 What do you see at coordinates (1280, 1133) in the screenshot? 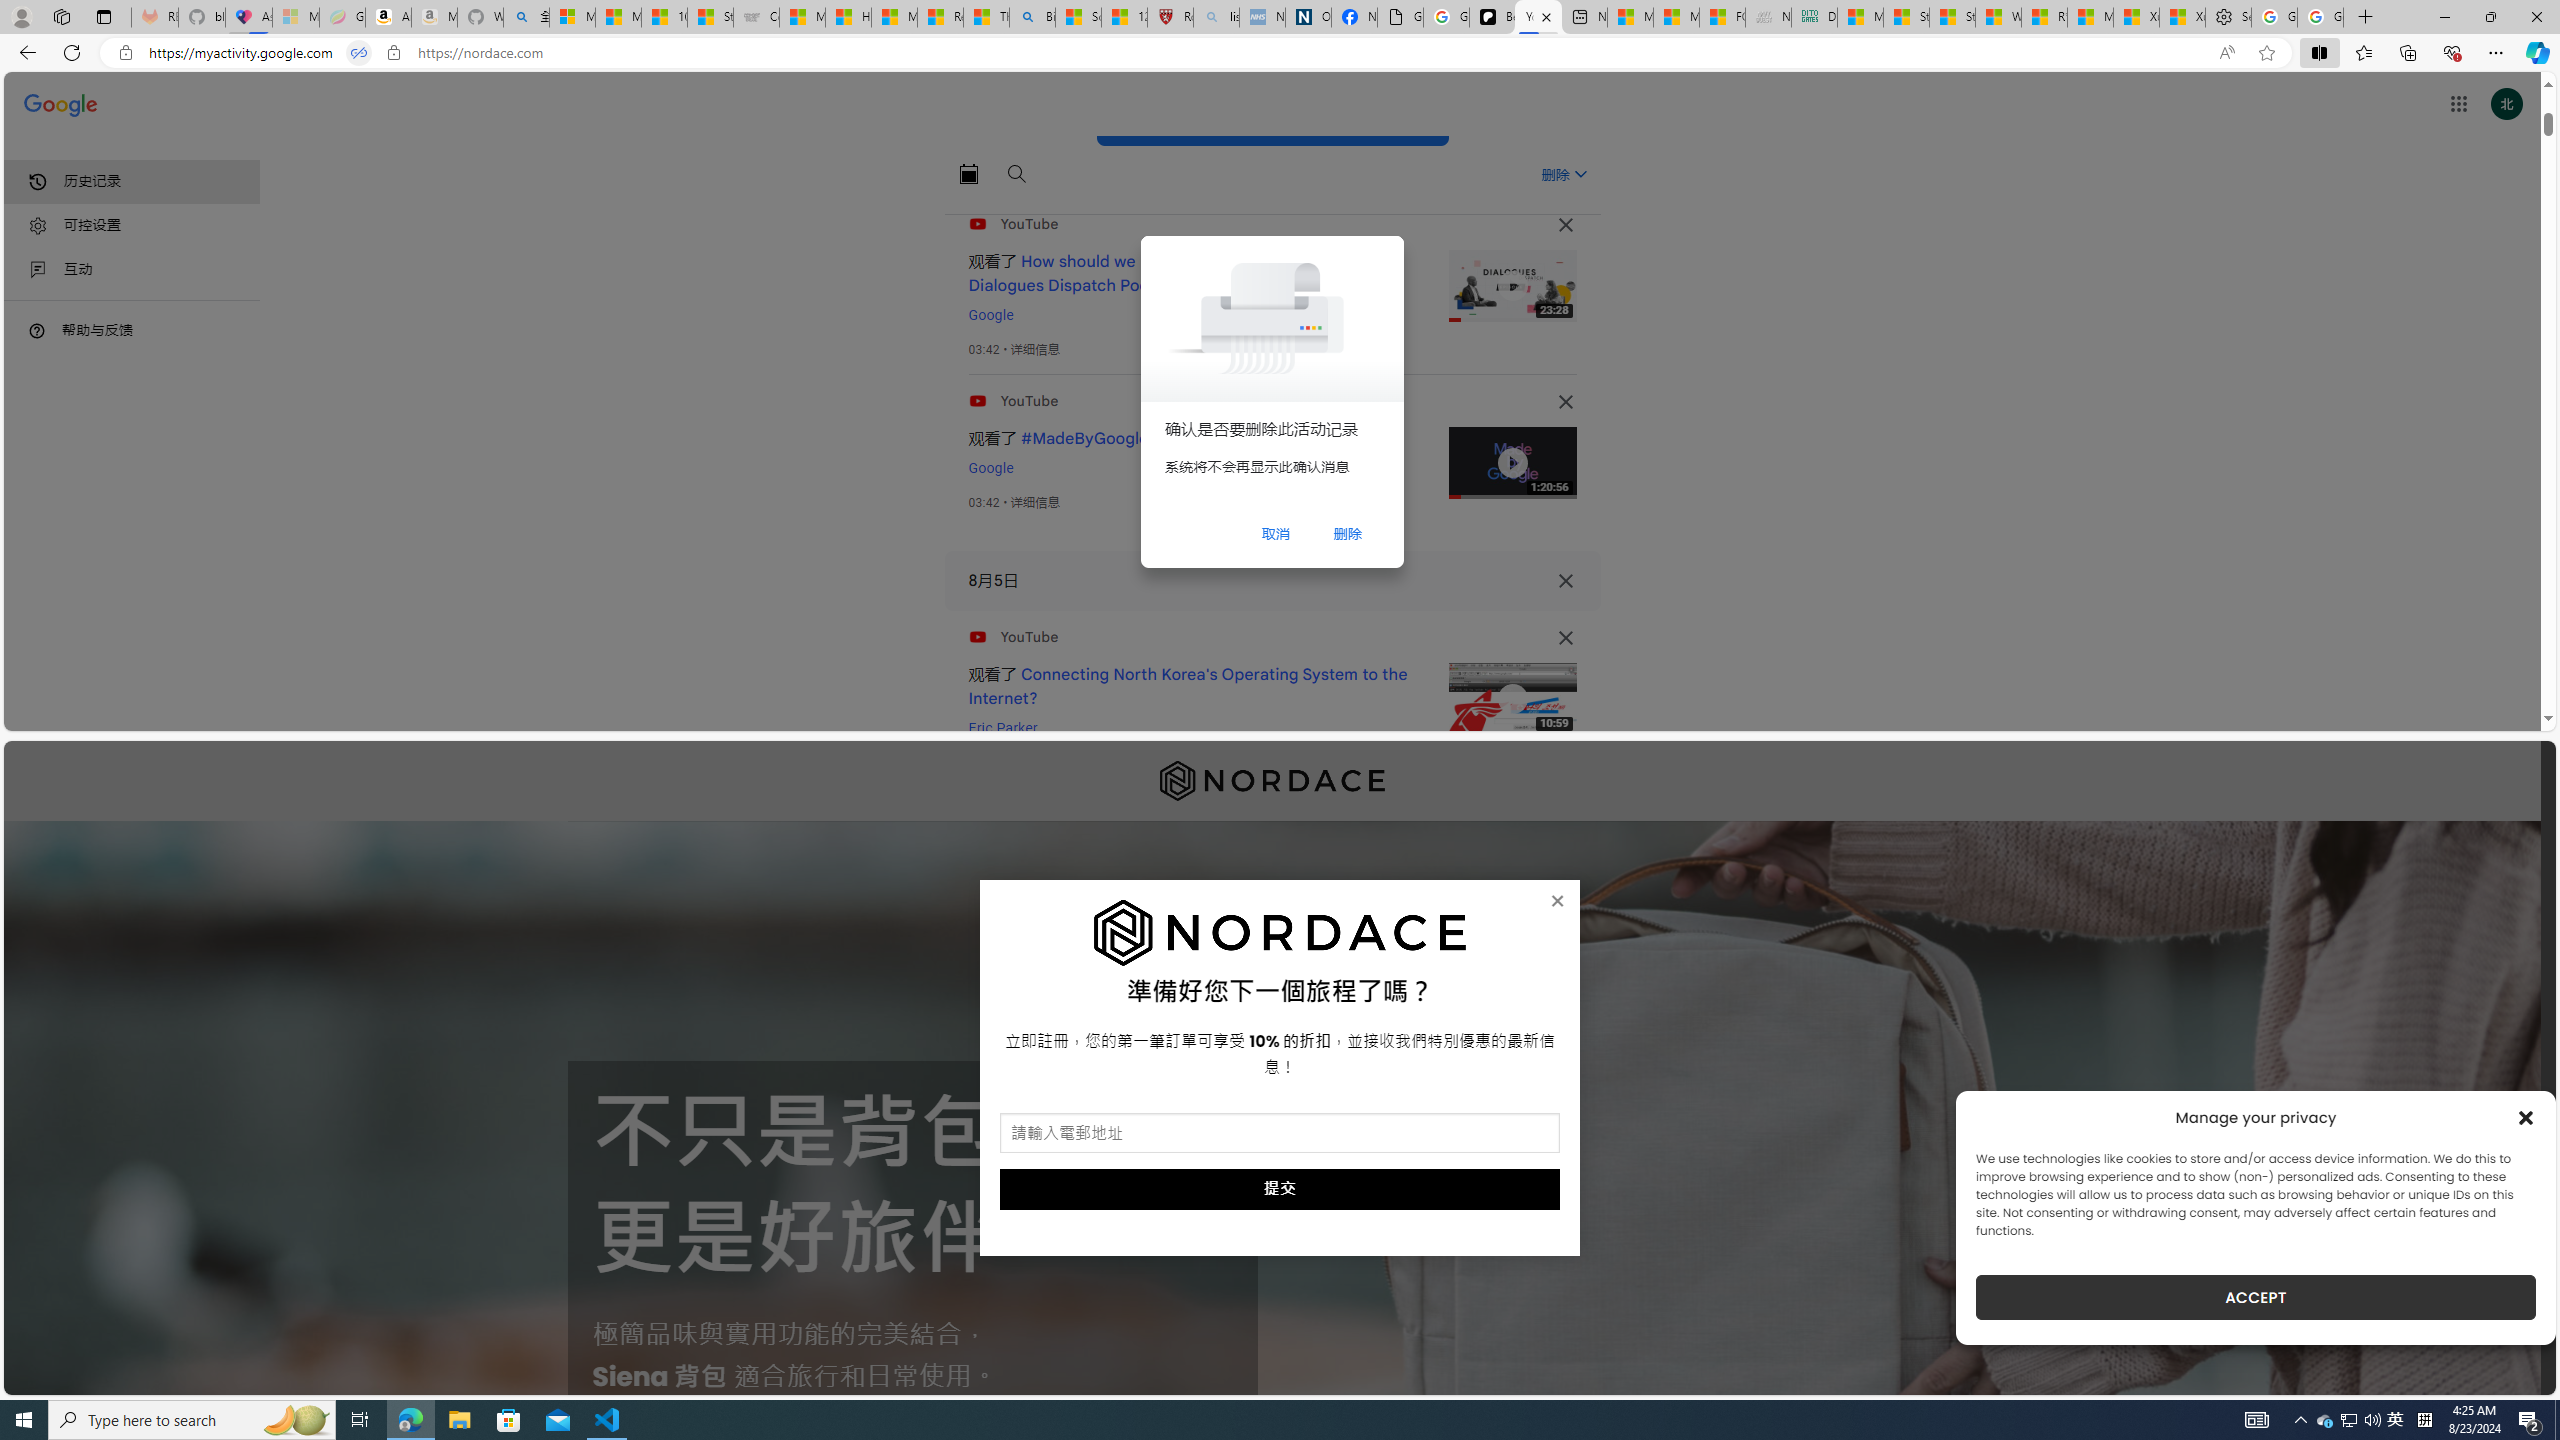
I see `AutomationID: input_5_1` at bounding box center [1280, 1133].